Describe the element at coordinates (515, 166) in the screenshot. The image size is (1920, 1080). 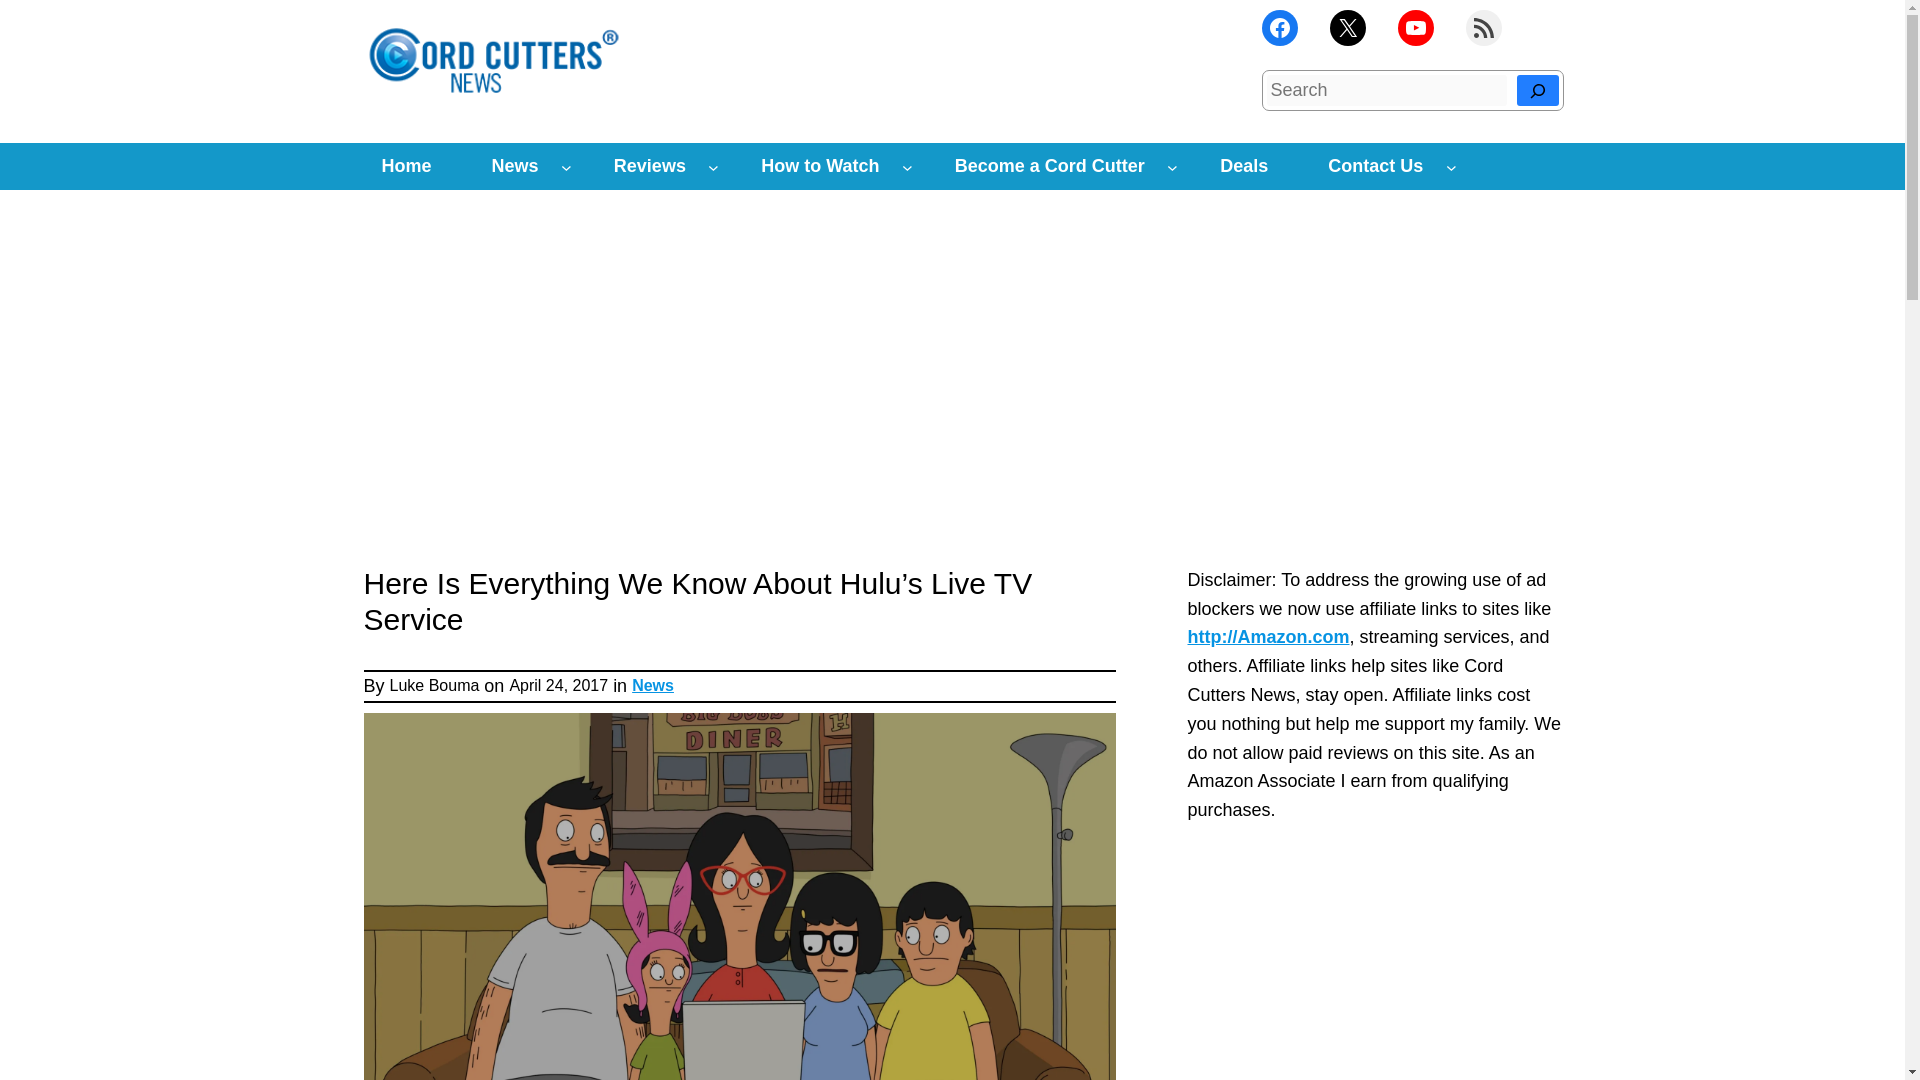
I see `News` at that location.